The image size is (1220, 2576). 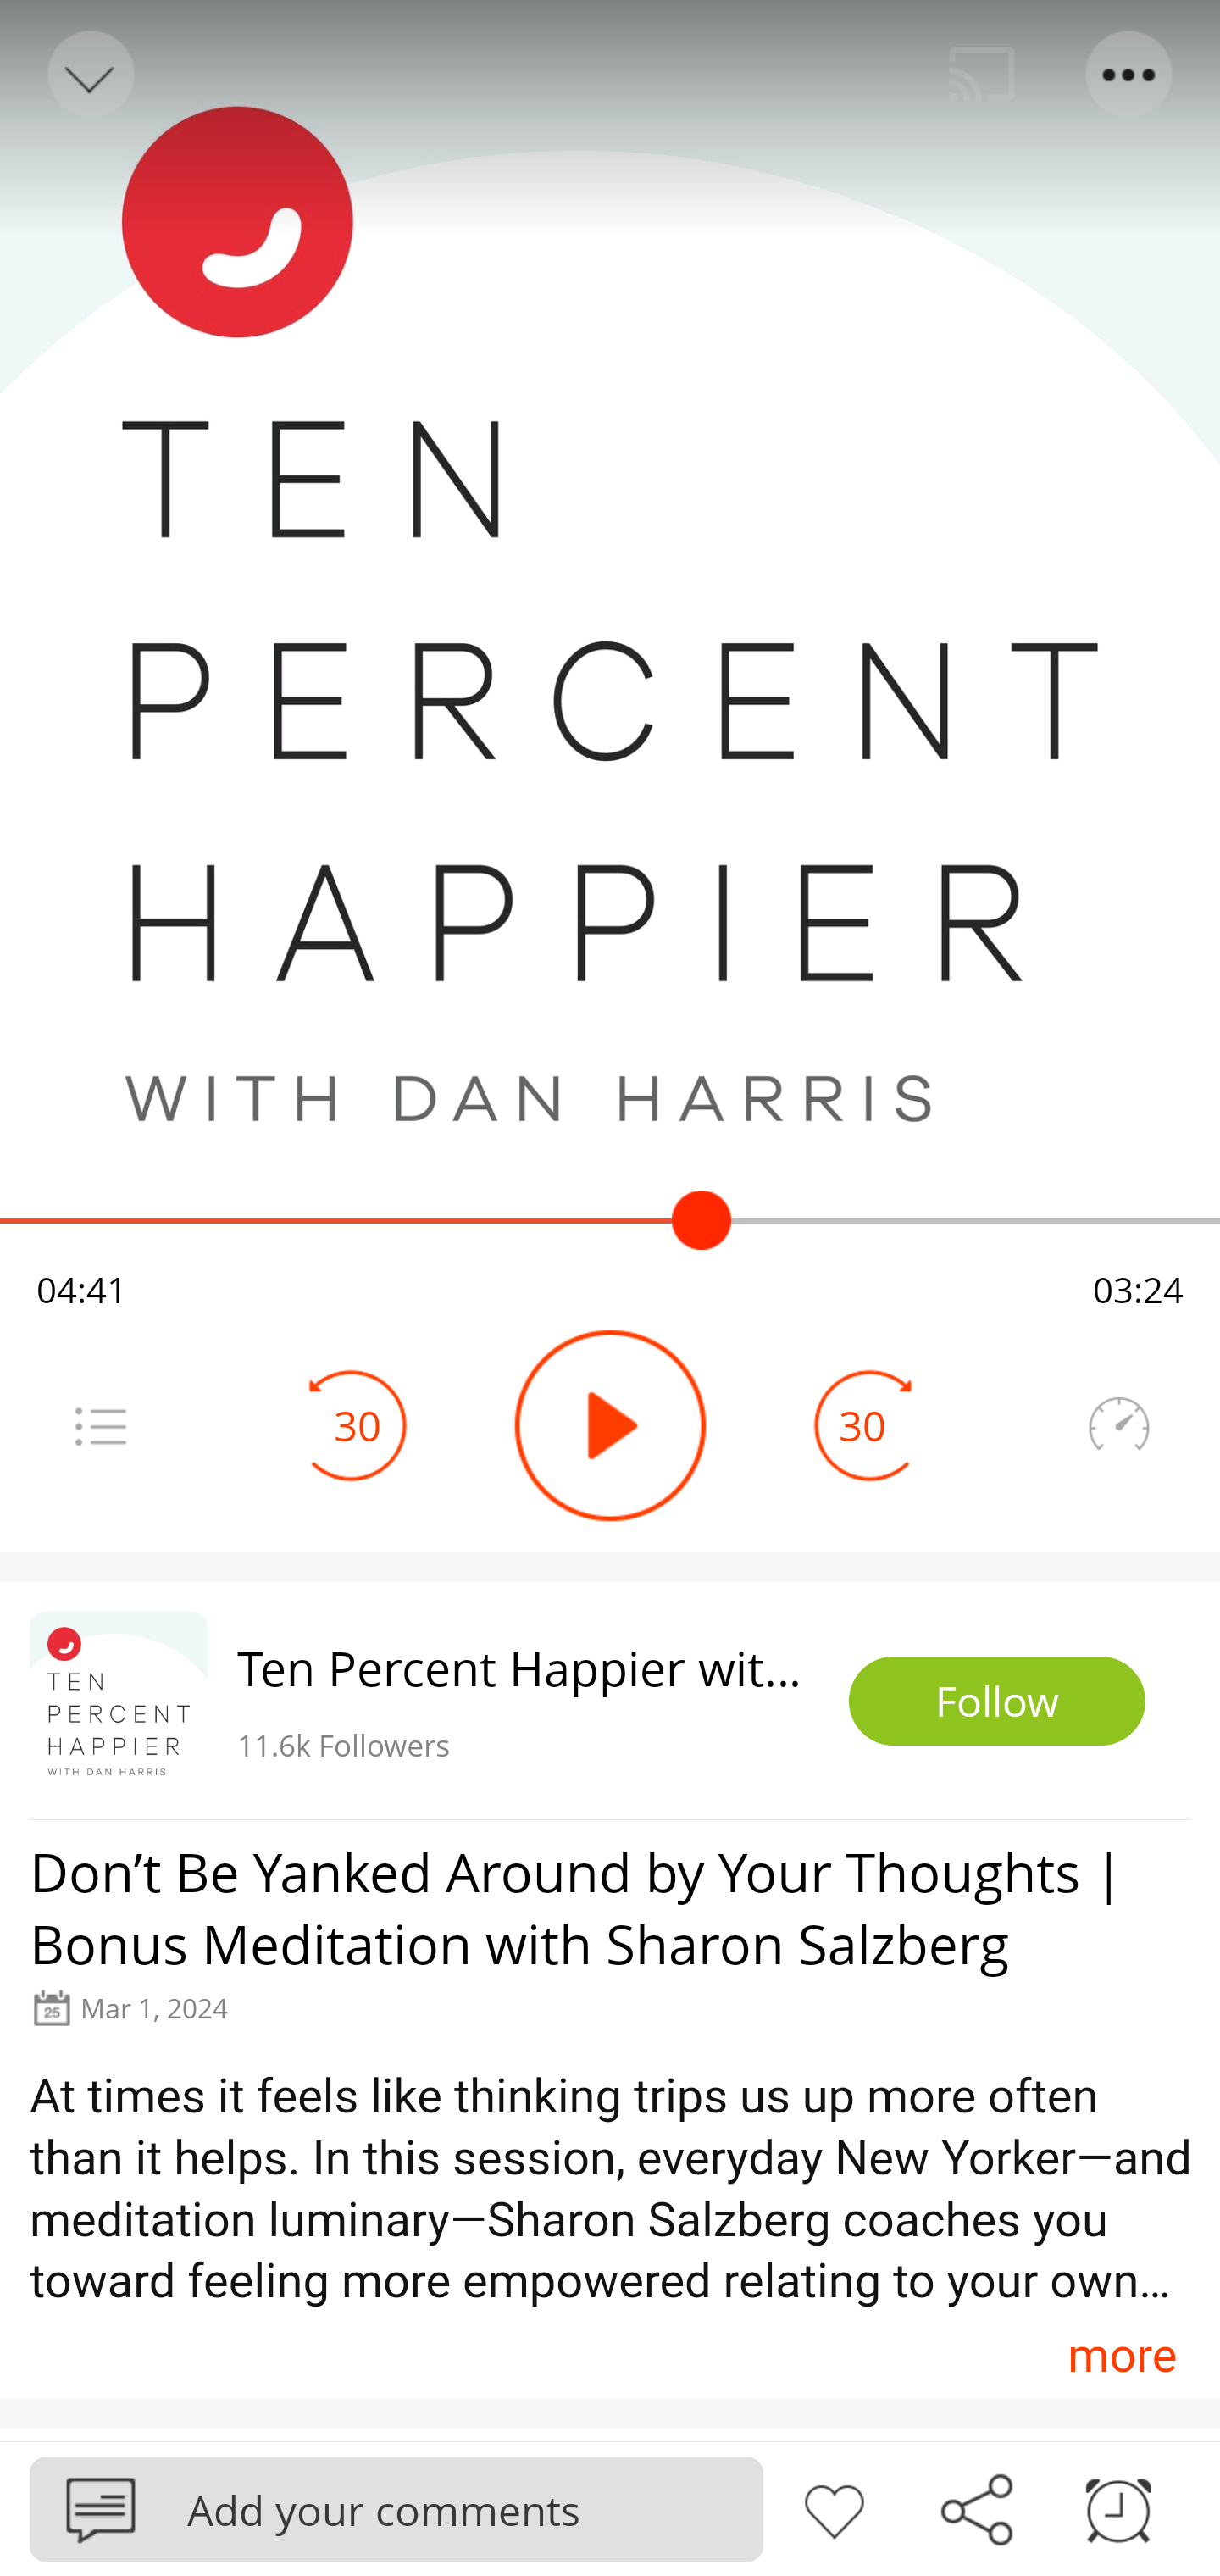 I want to click on Menu, so click(x=100, y=1425).